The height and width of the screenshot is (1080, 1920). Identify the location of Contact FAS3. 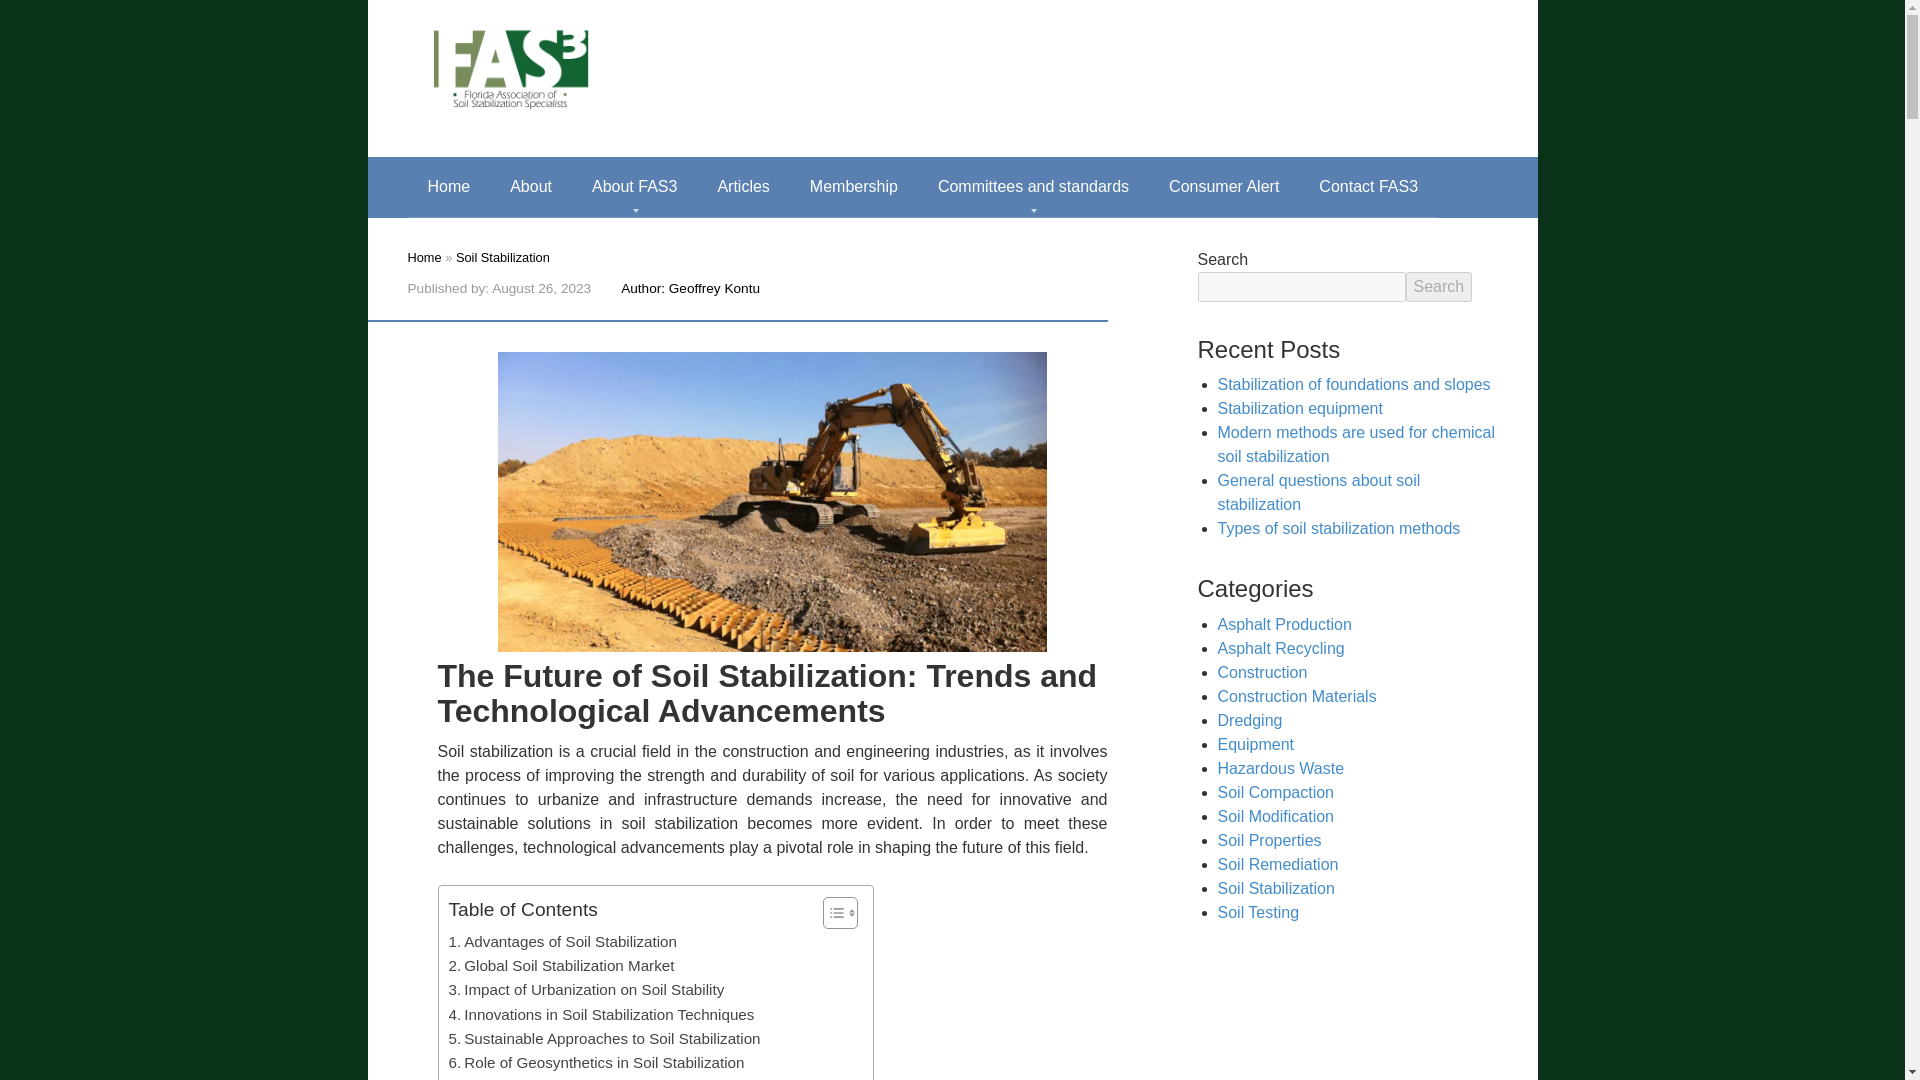
(1368, 186).